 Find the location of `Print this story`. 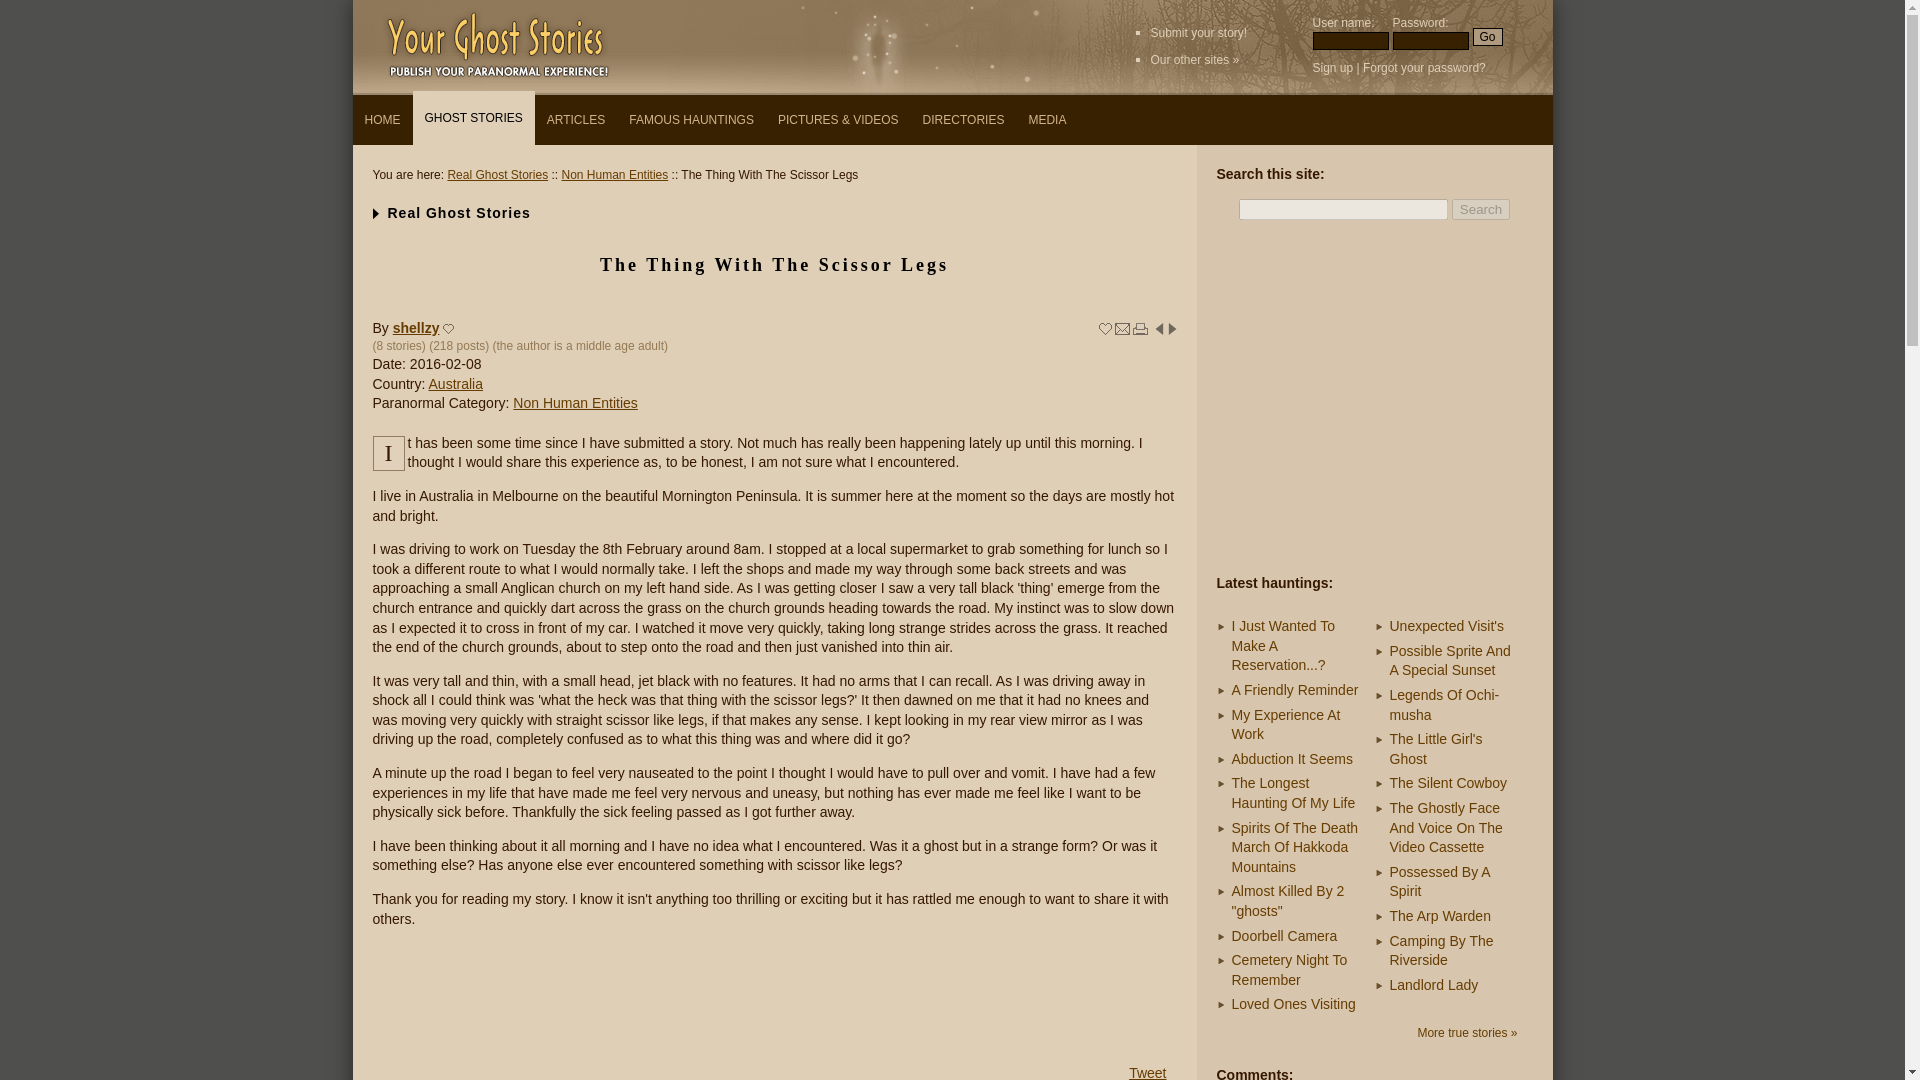

Print this story is located at coordinates (1140, 328).